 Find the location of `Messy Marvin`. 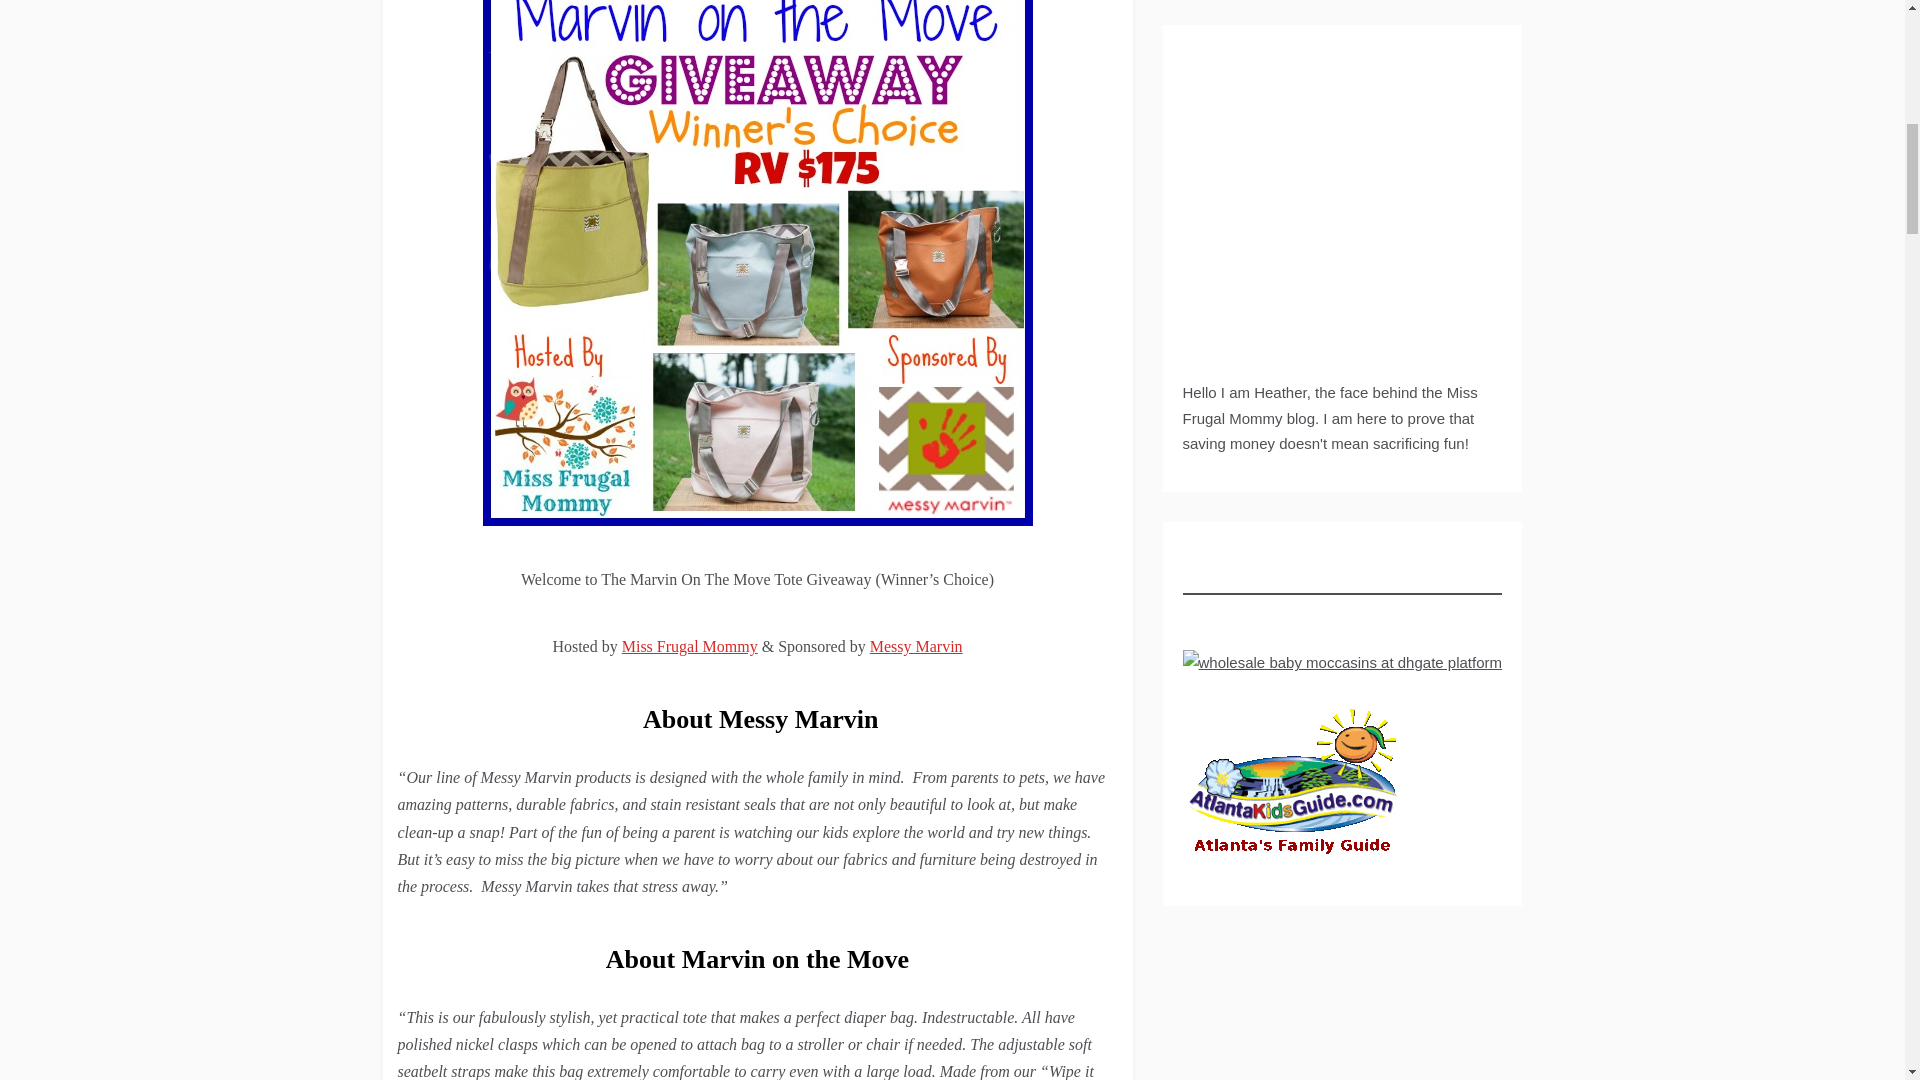

Messy Marvin is located at coordinates (916, 646).